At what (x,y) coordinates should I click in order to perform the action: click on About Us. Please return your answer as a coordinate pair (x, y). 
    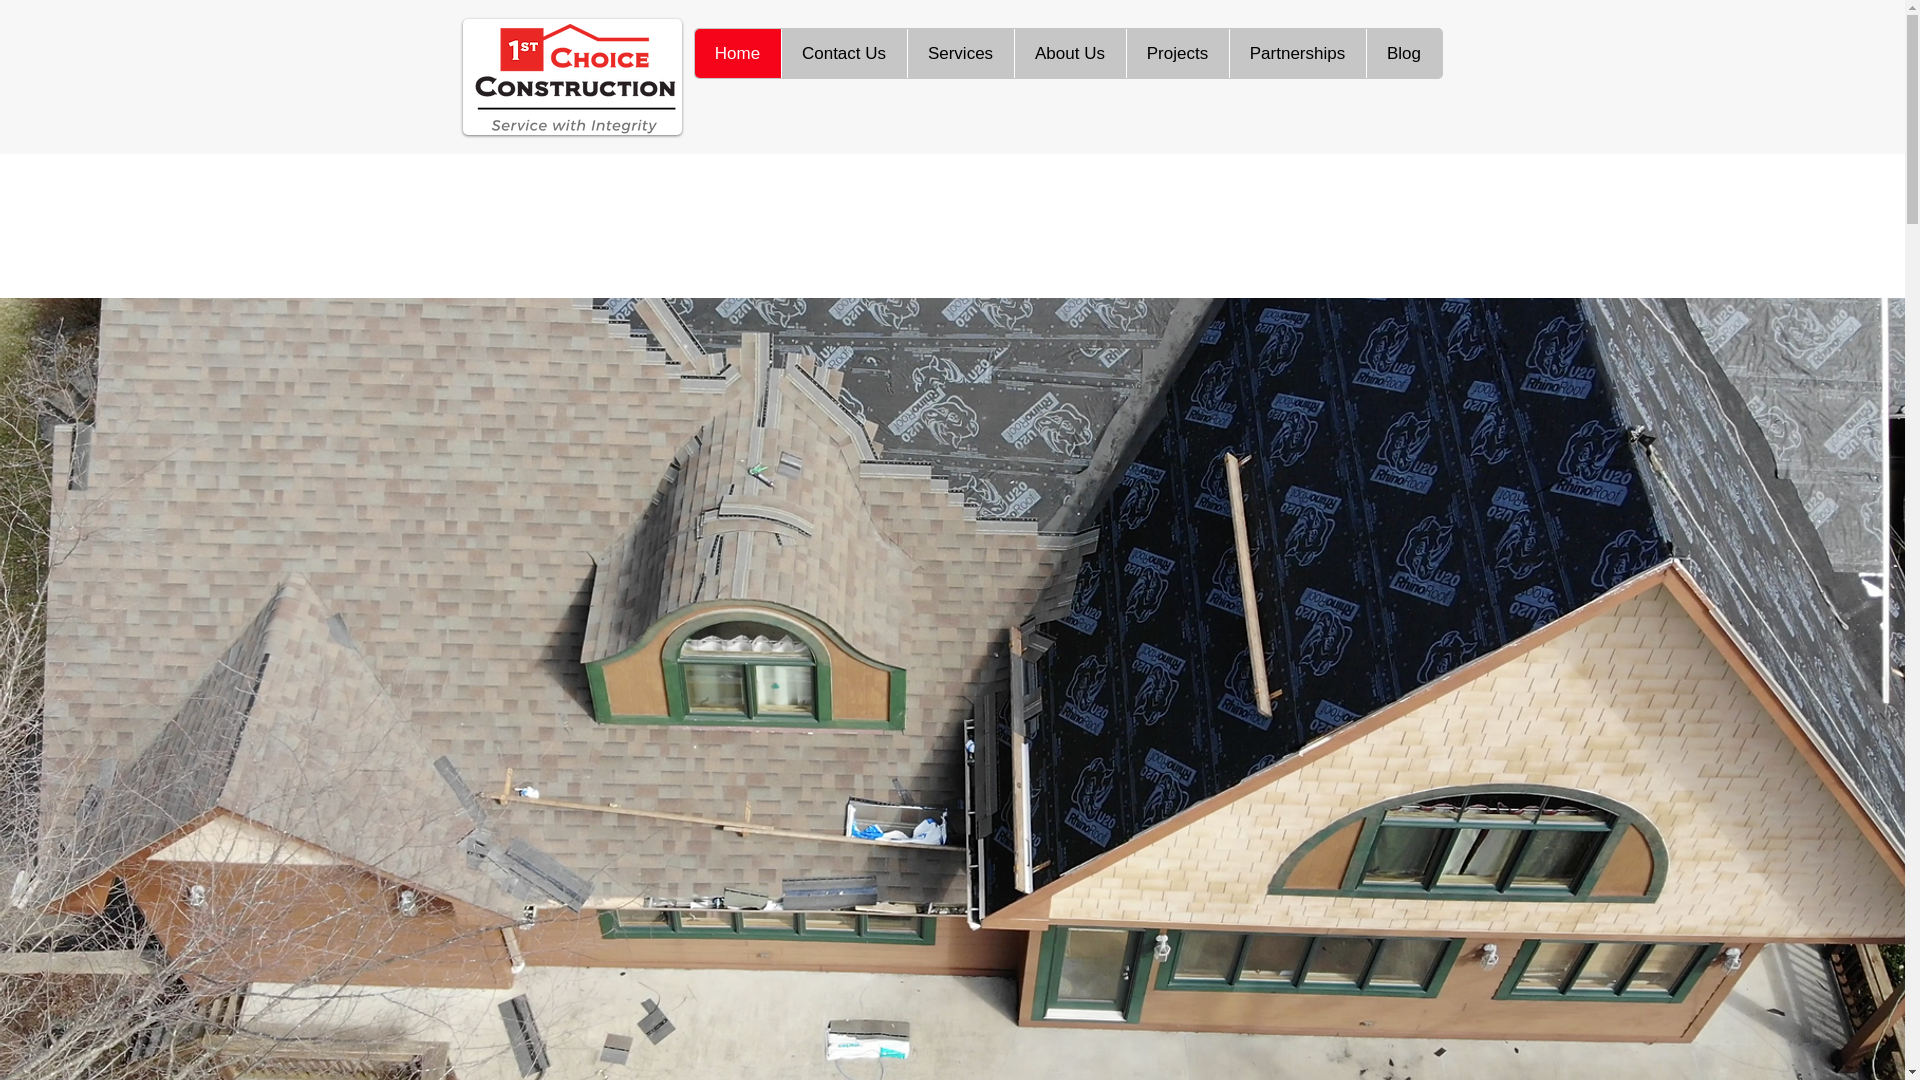
    Looking at the image, I should click on (1070, 53).